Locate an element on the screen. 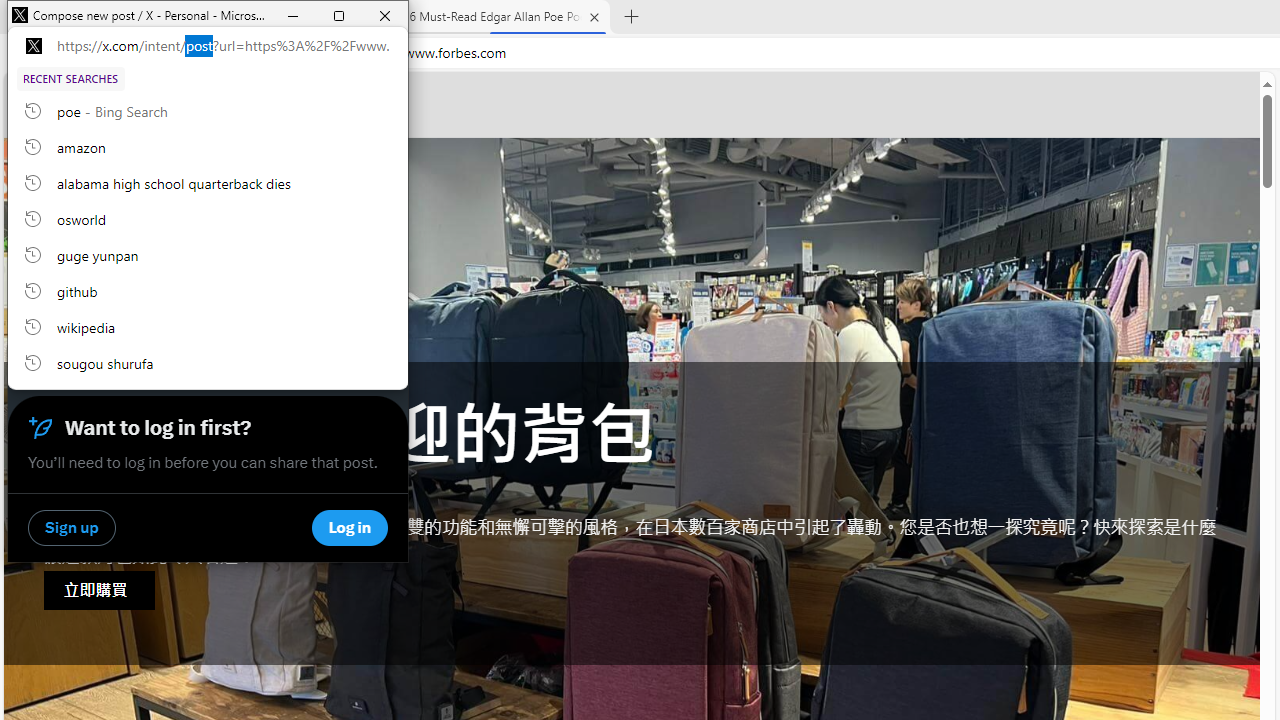 The image size is (1280, 720). amazon, recent searches from history is located at coordinates (208, 146).